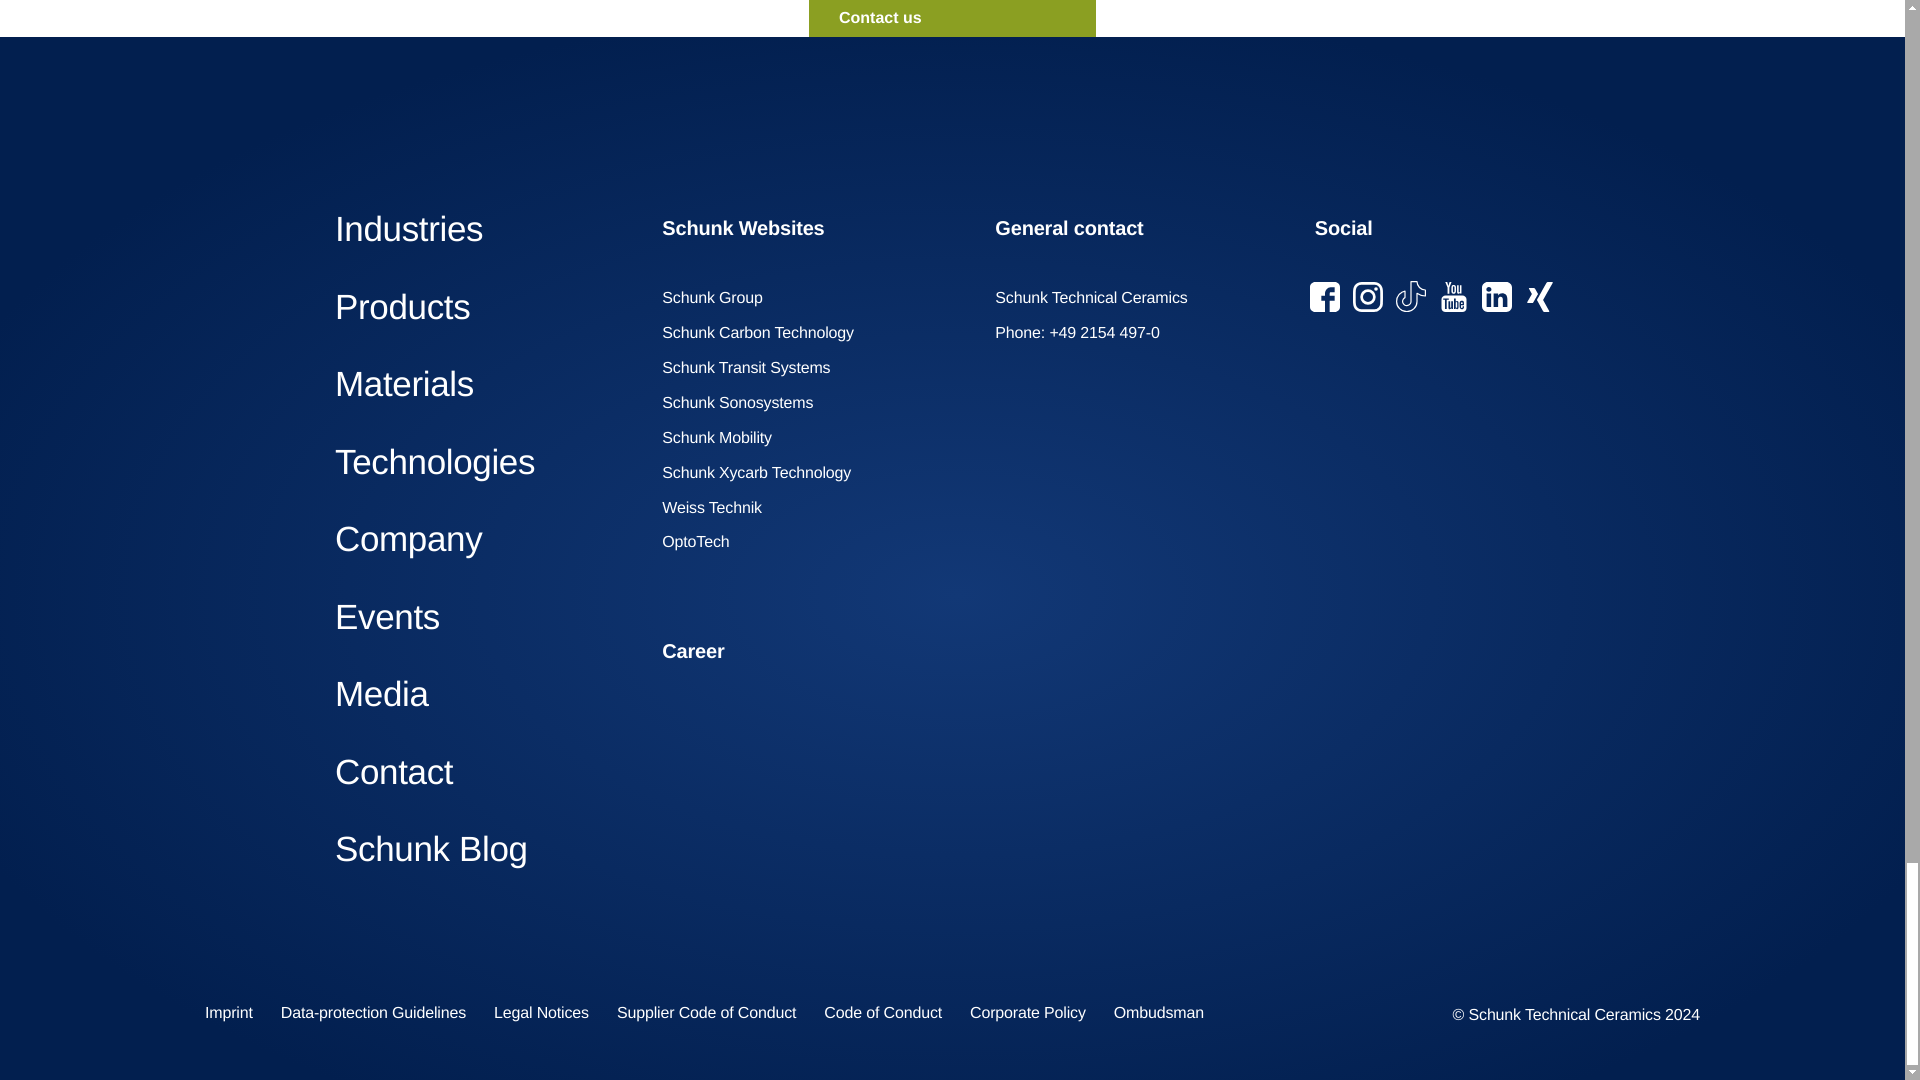 The image size is (1920, 1080). Describe the element at coordinates (482, 462) in the screenshot. I see `Technologies` at that location.